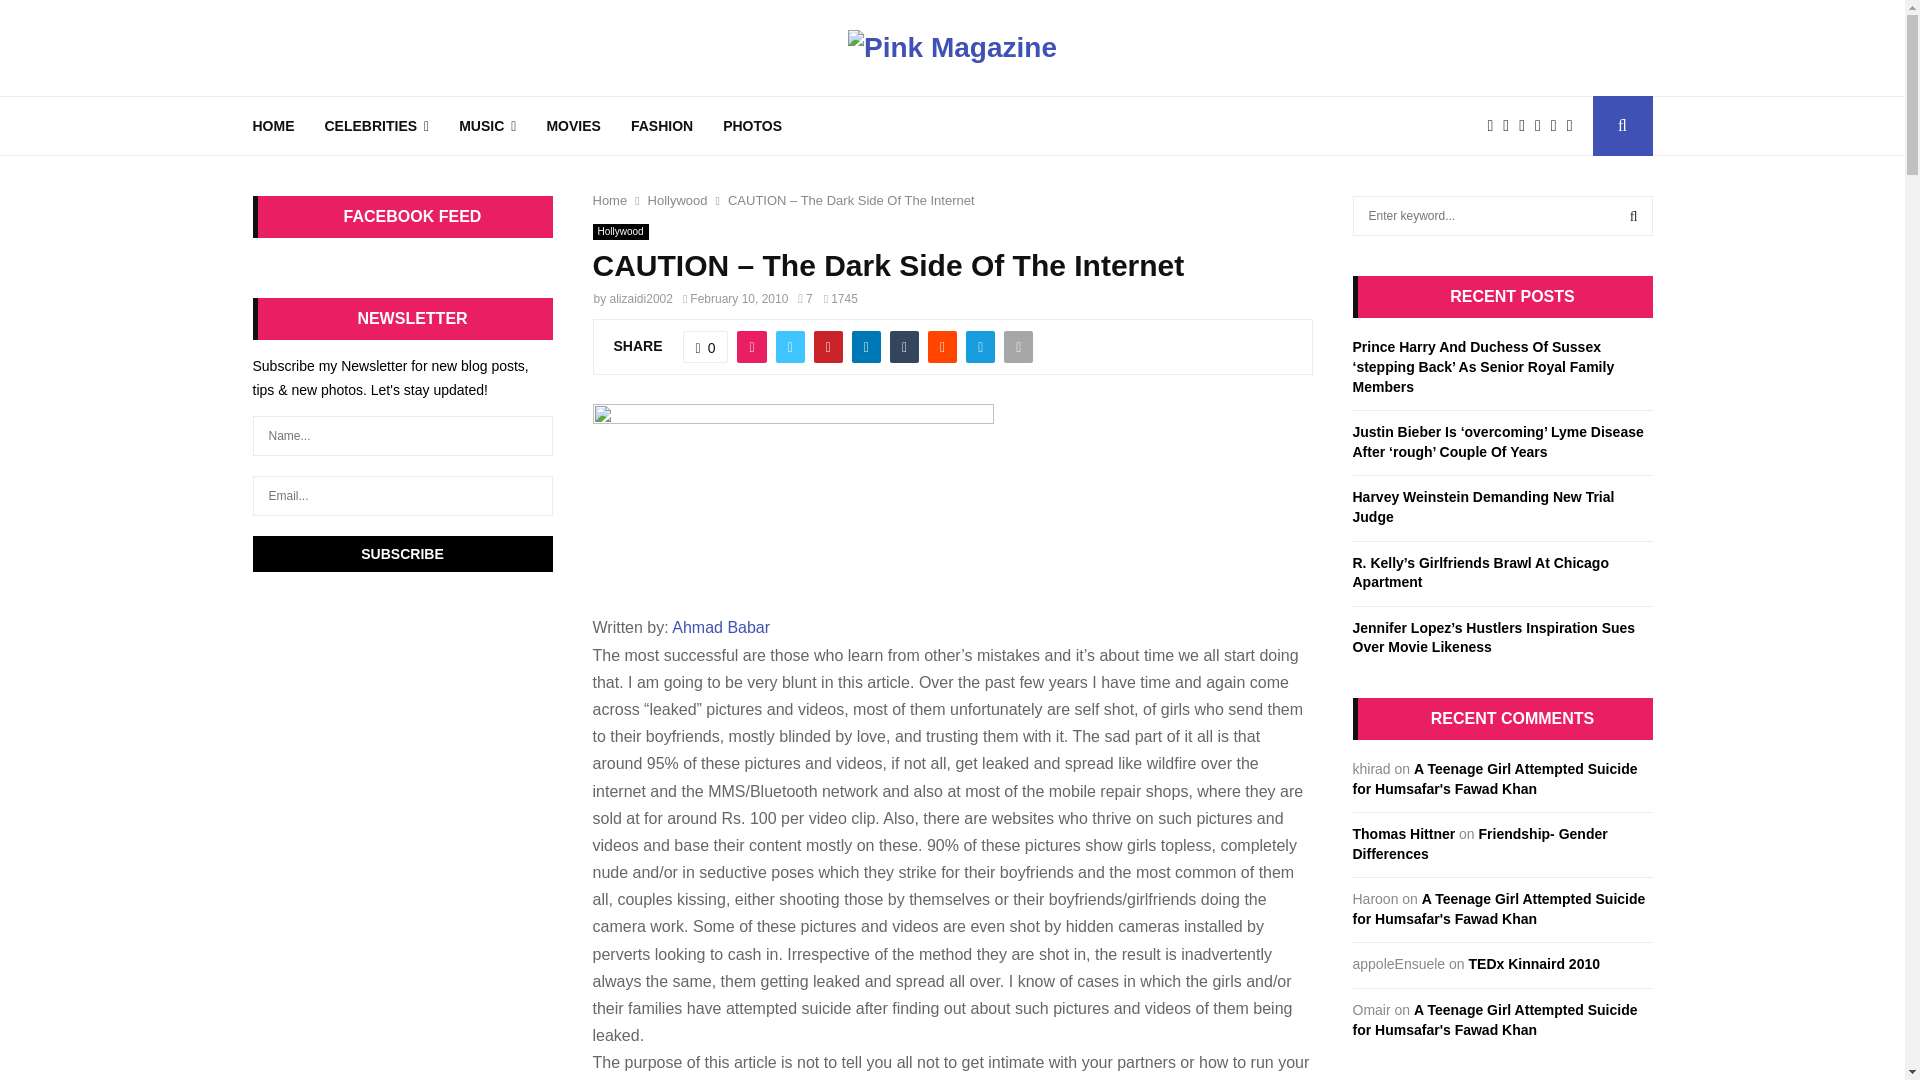 The width and height of the screenshot is (1920, 1080). What do you see at coordinates (402, 554) in the screenshot?
I see `Subscribe` at bounding box center [402, 554].